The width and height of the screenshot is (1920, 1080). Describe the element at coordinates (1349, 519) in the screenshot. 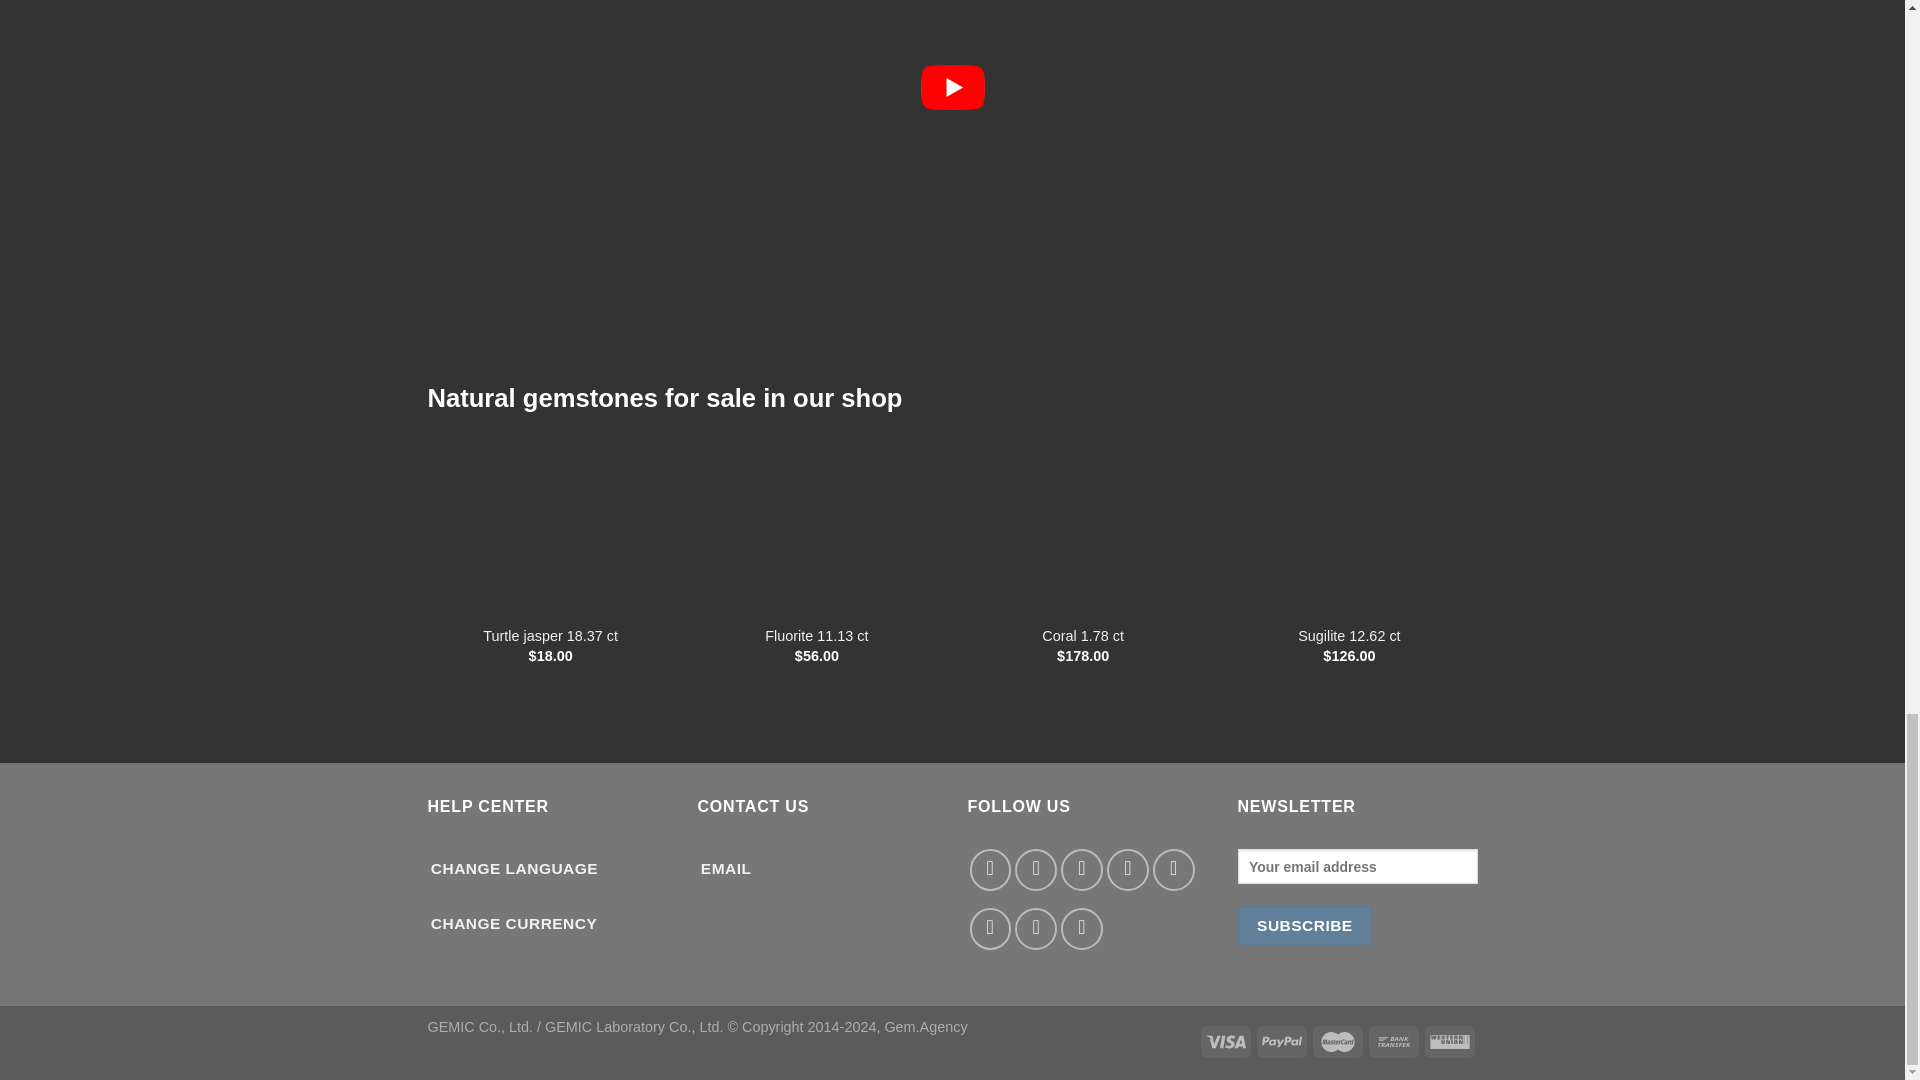

I see `Man-made glass` at that location.